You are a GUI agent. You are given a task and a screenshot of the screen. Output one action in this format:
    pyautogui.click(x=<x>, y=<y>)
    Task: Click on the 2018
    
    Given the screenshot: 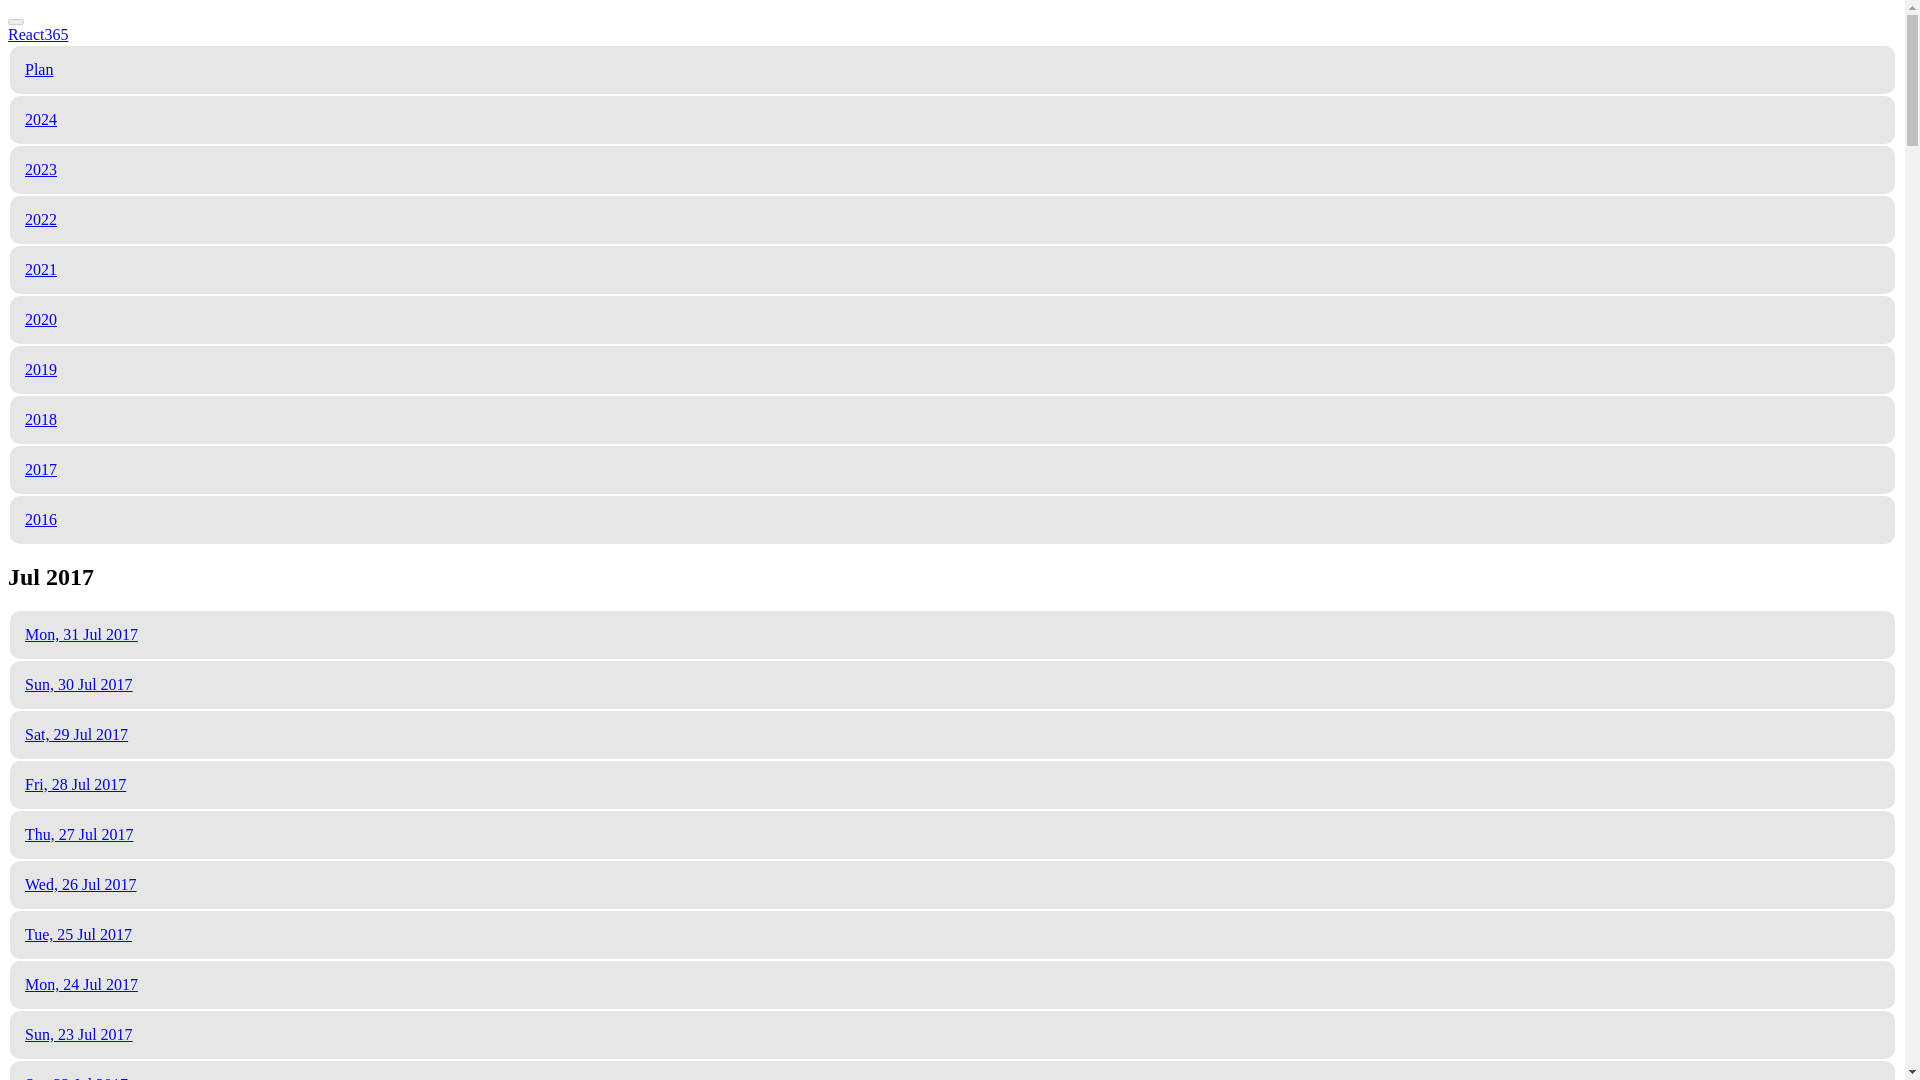 What is the action you would take?
    pyautogui.click(x=40, y=419)
    